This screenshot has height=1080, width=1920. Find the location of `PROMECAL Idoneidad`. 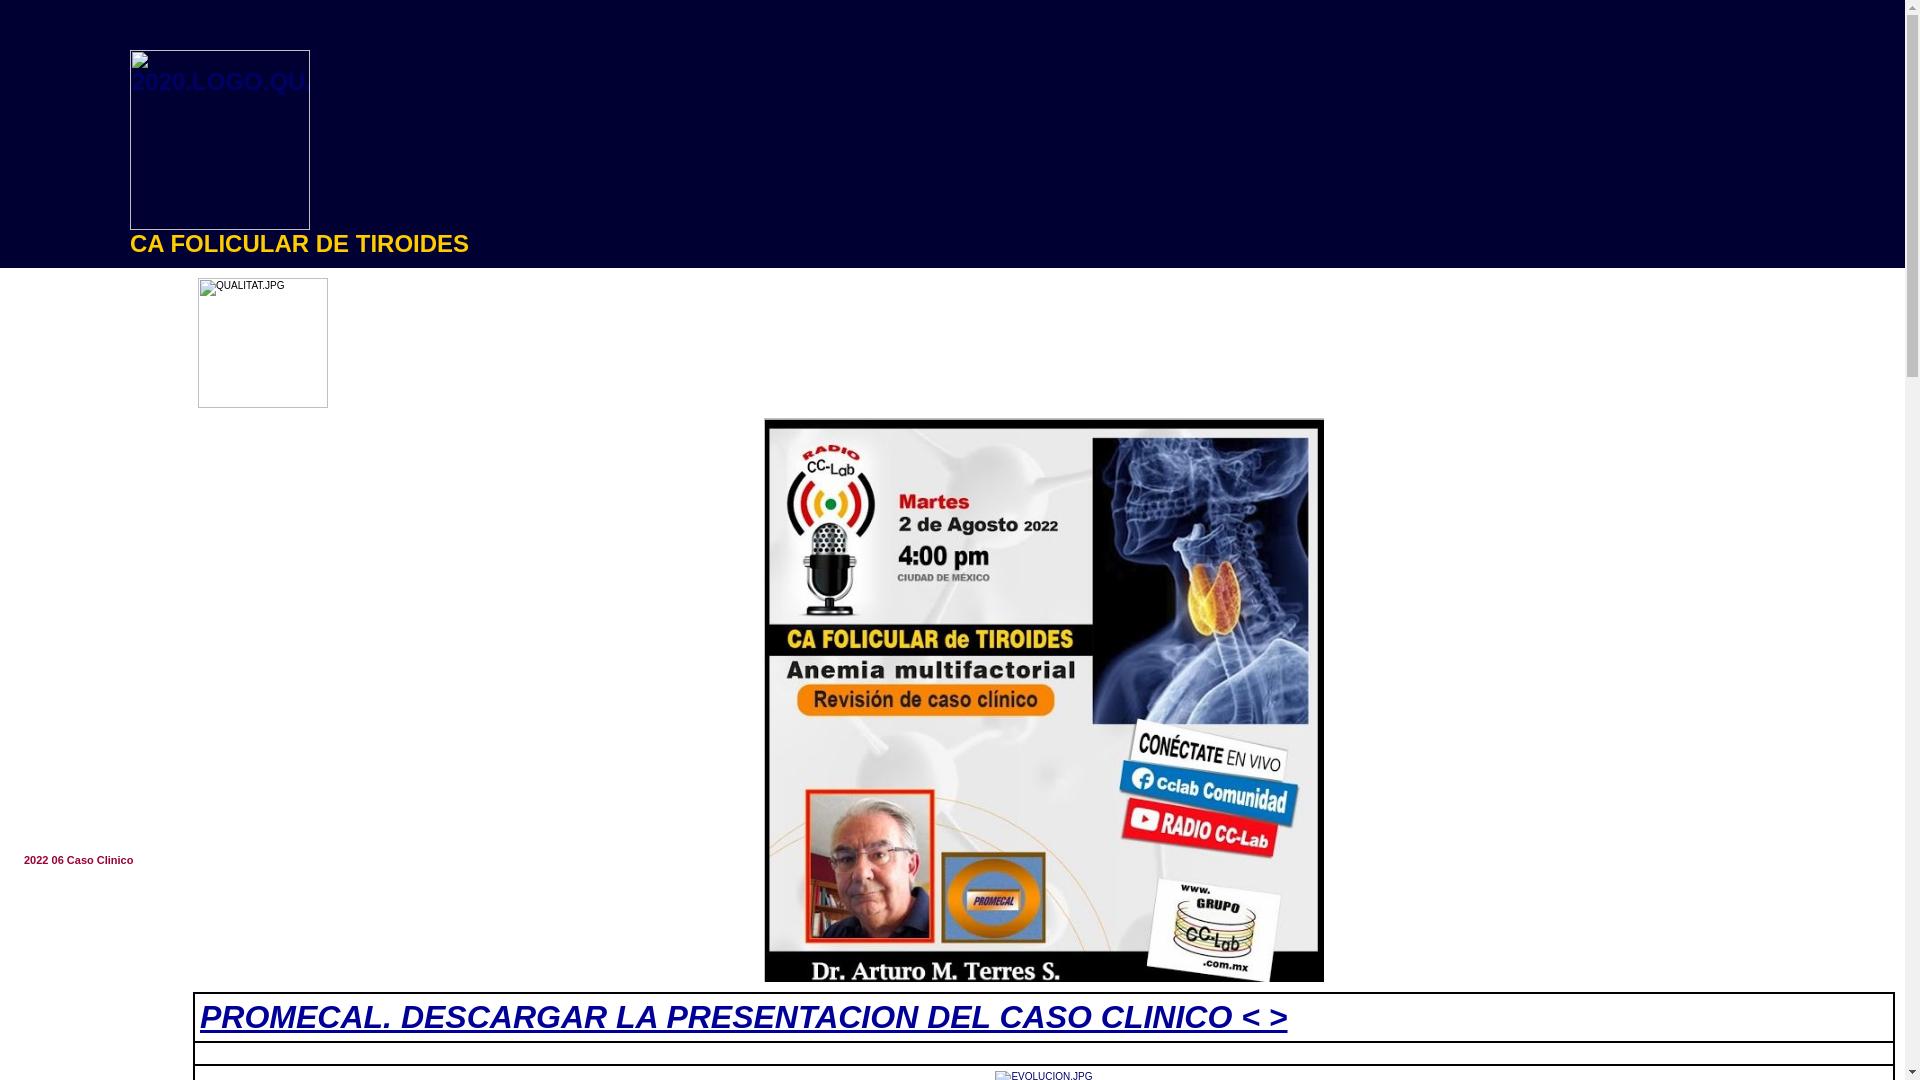

PROMECAL Idoneidad is located at coordinates (92, 715).